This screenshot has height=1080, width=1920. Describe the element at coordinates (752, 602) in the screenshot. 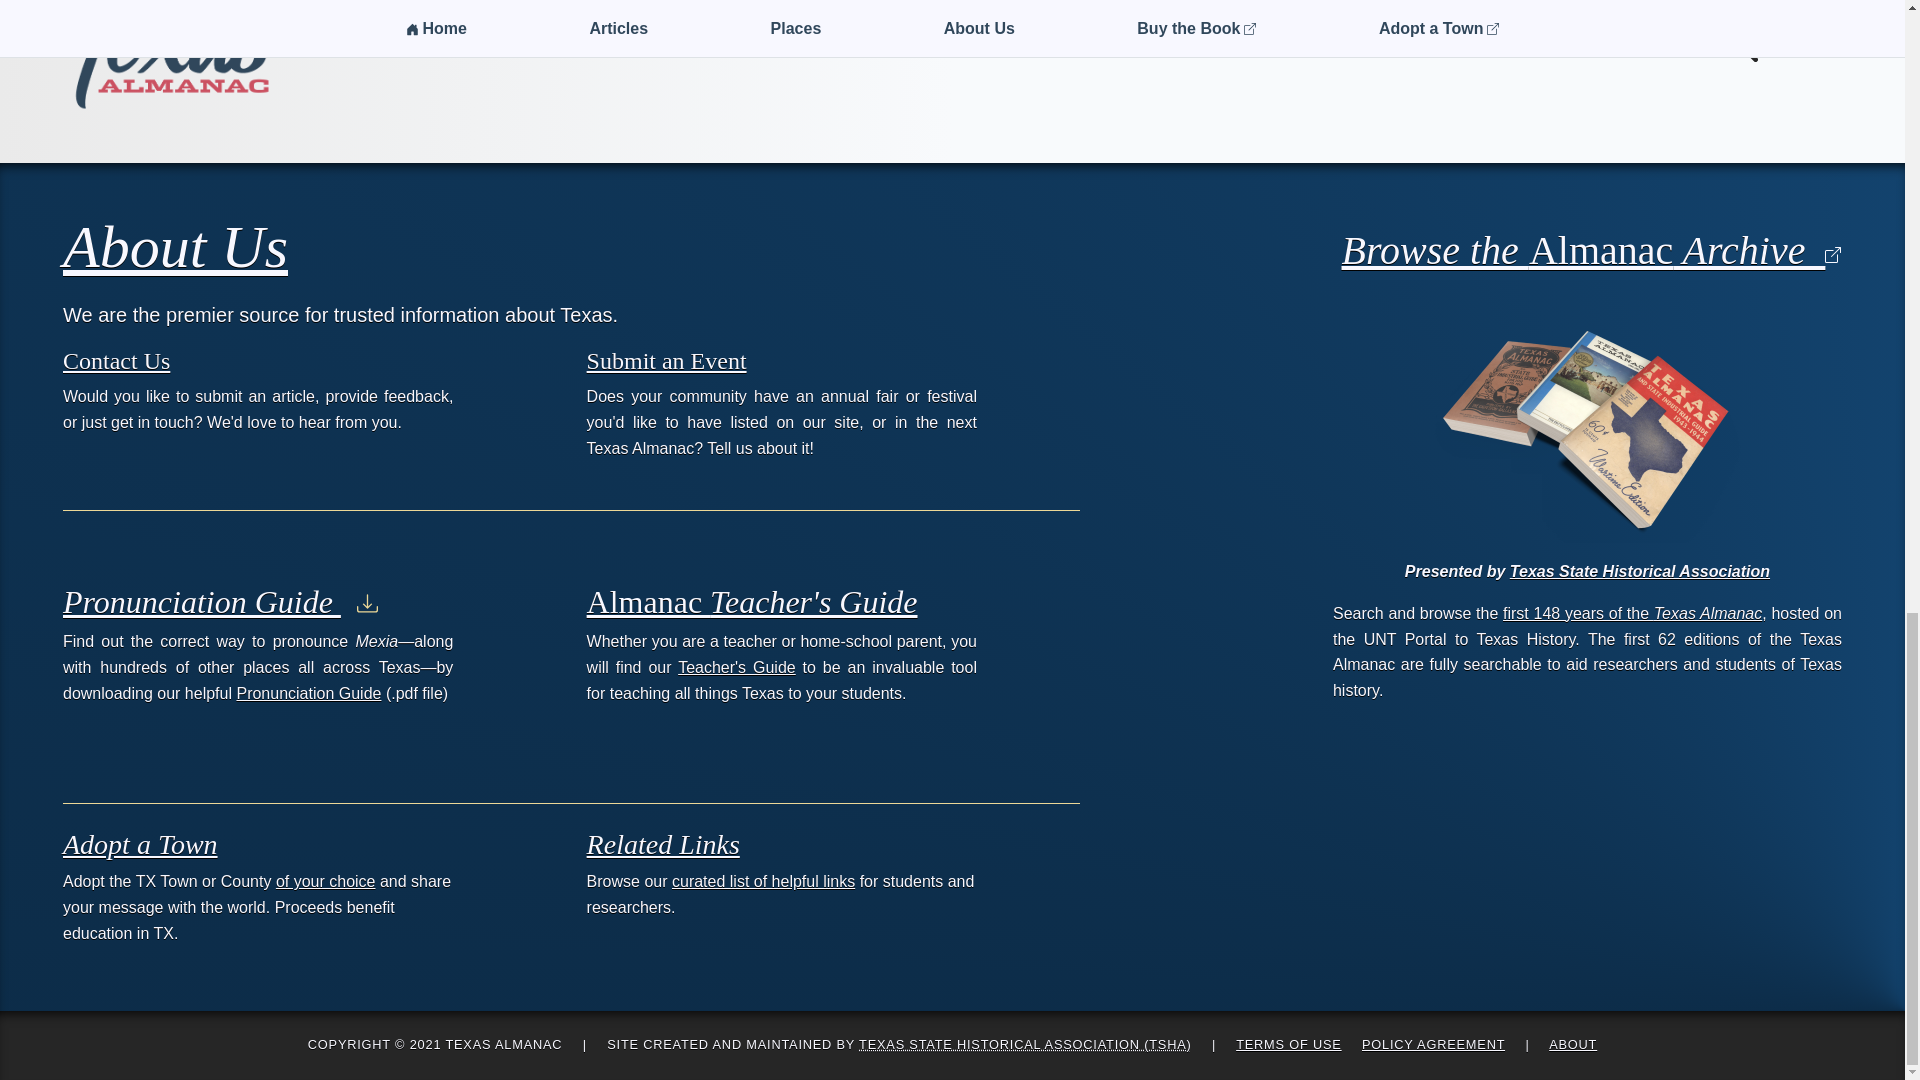

I see `Almanac Teacher's Guide` at that location.